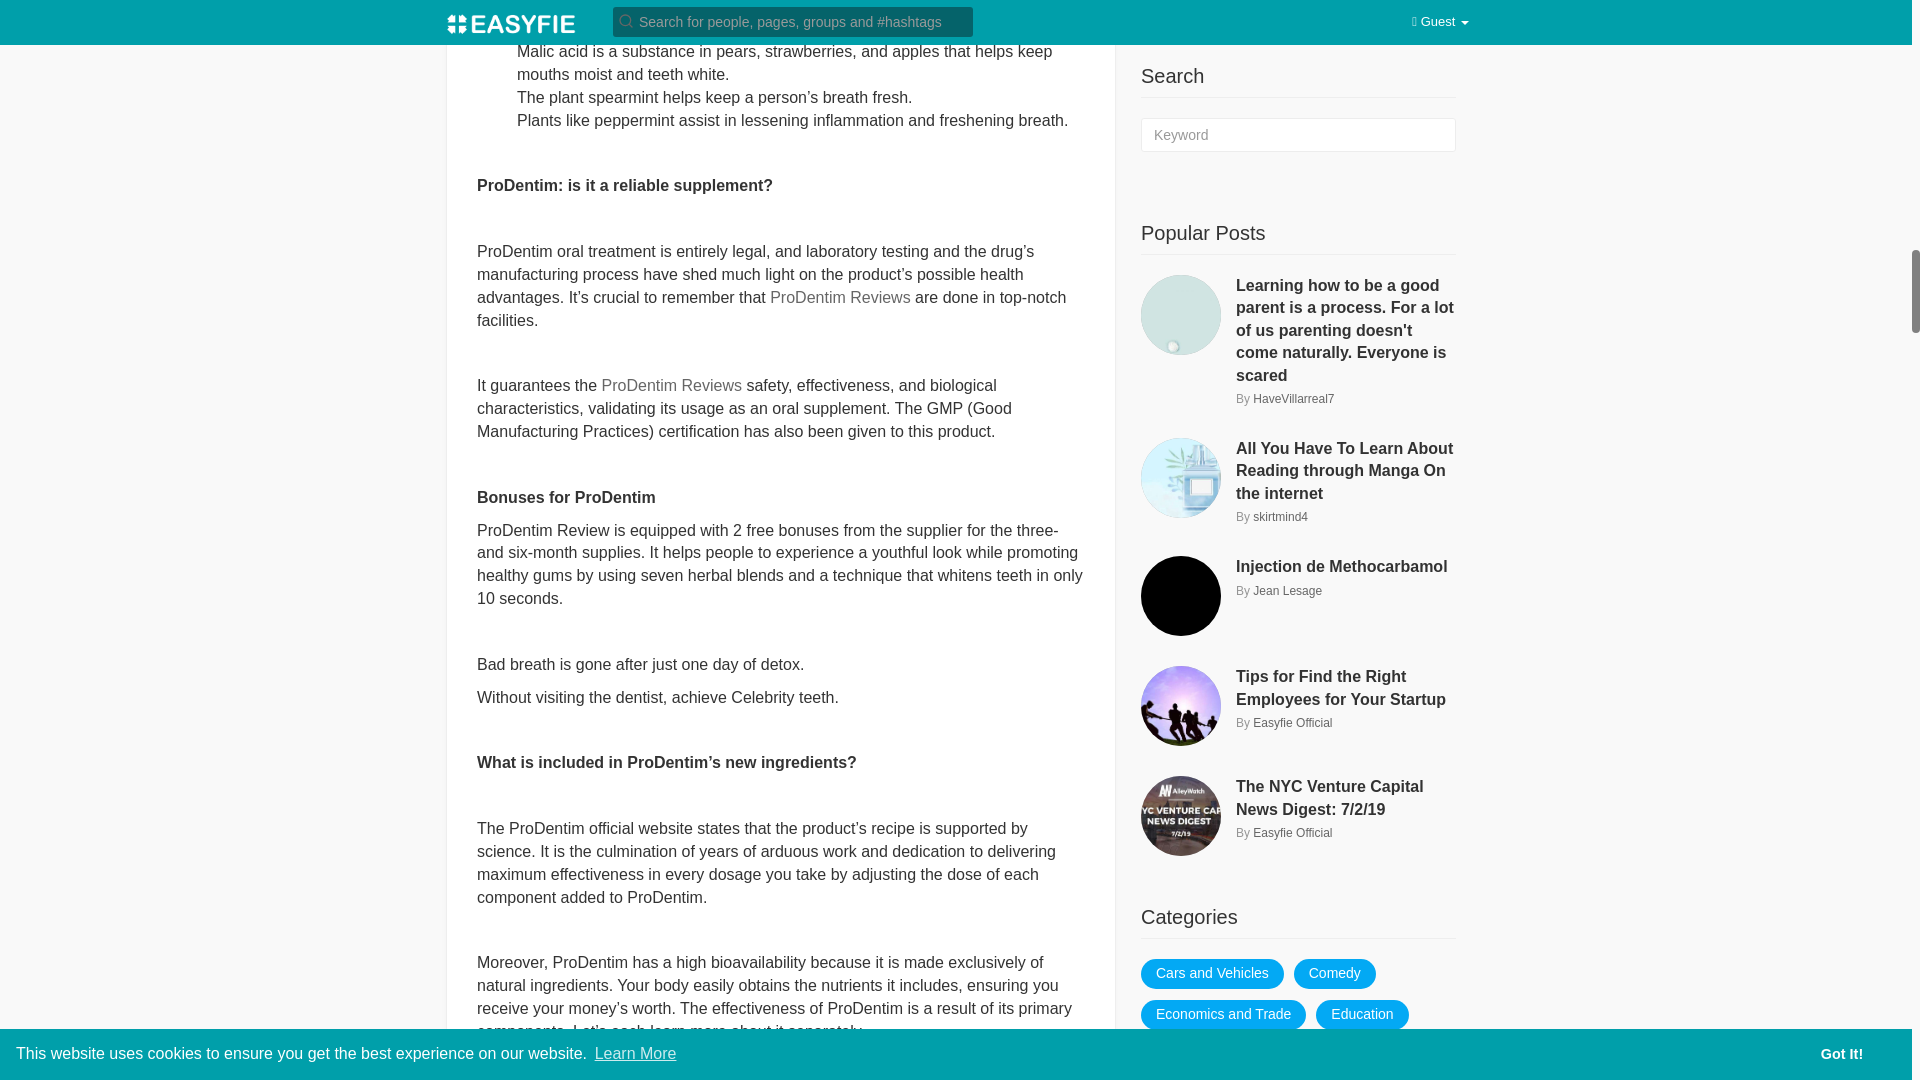 The width and height of the screenshot is (1920, 1080). Describe the element at coordinates (840, 297) in the screenshot. I see `ProDentim Reviews` at that location.